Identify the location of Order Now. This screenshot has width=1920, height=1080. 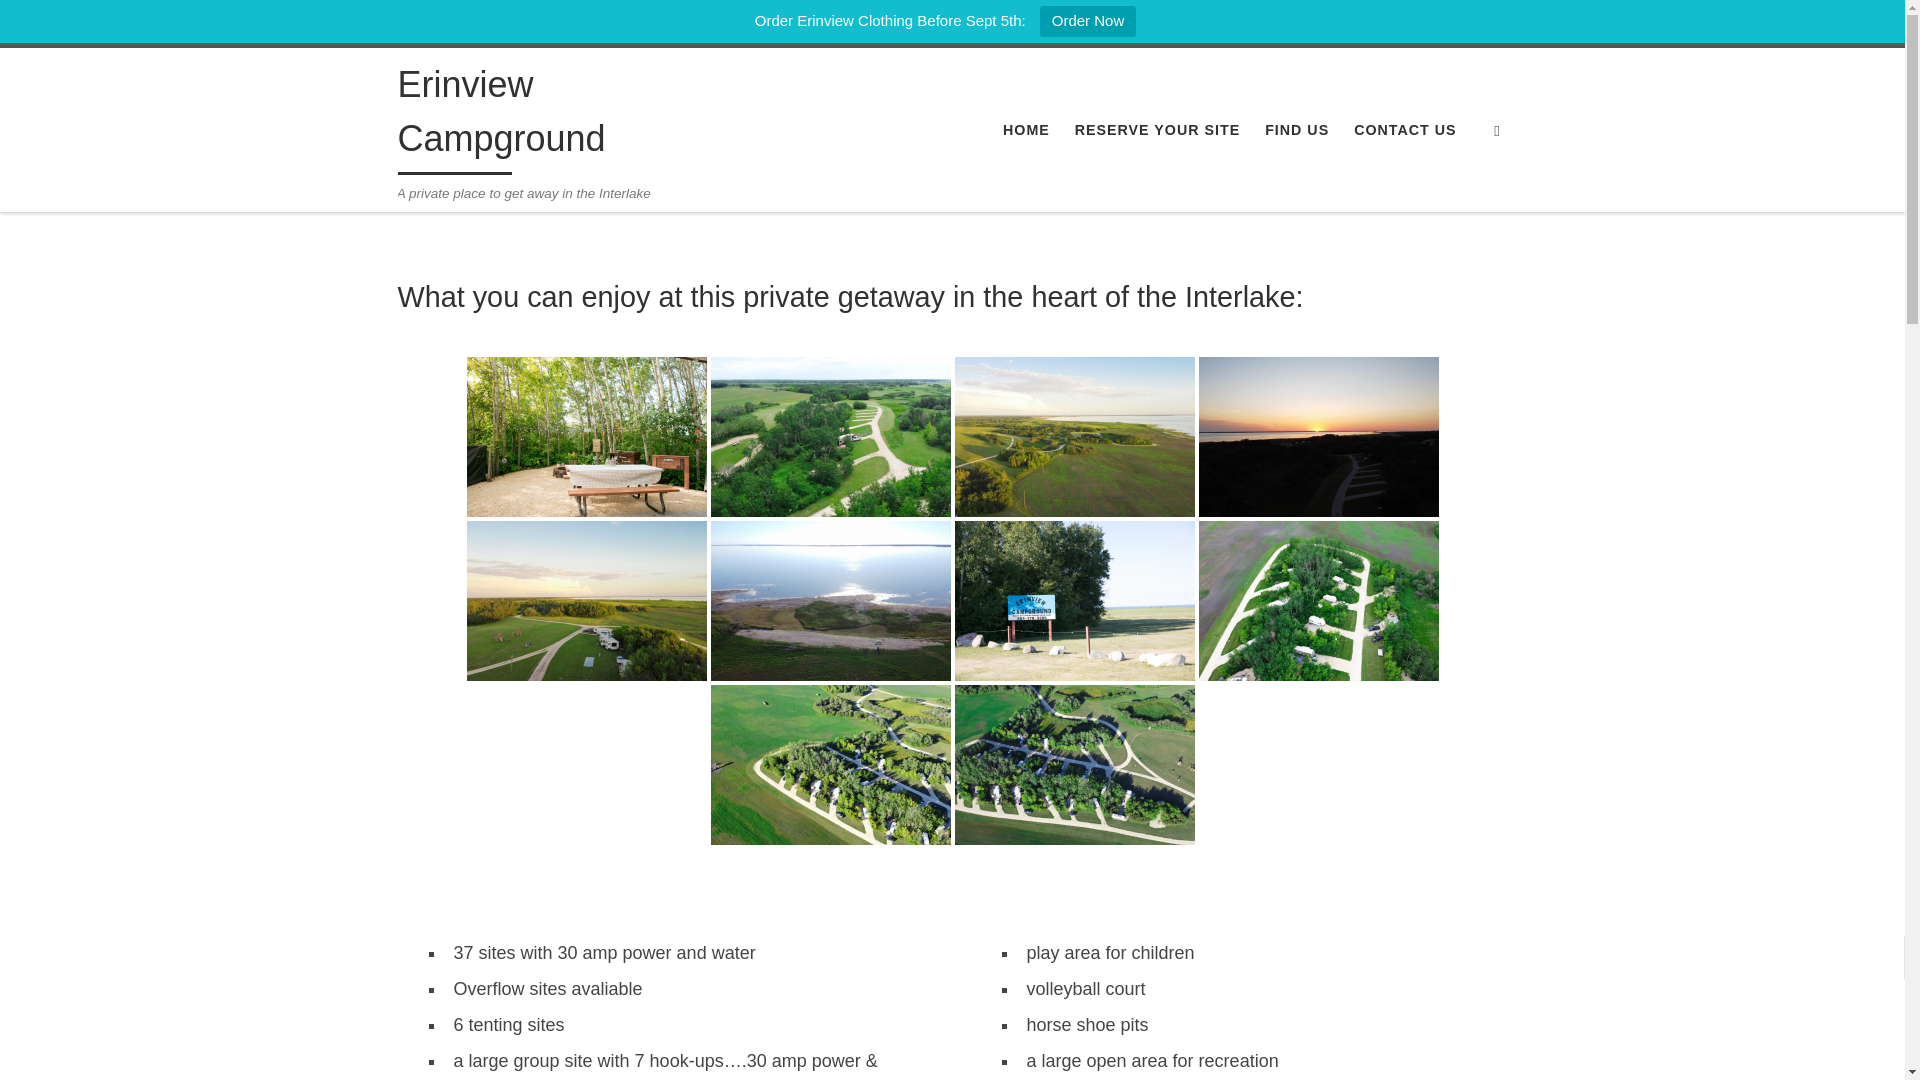
(1088, 21).